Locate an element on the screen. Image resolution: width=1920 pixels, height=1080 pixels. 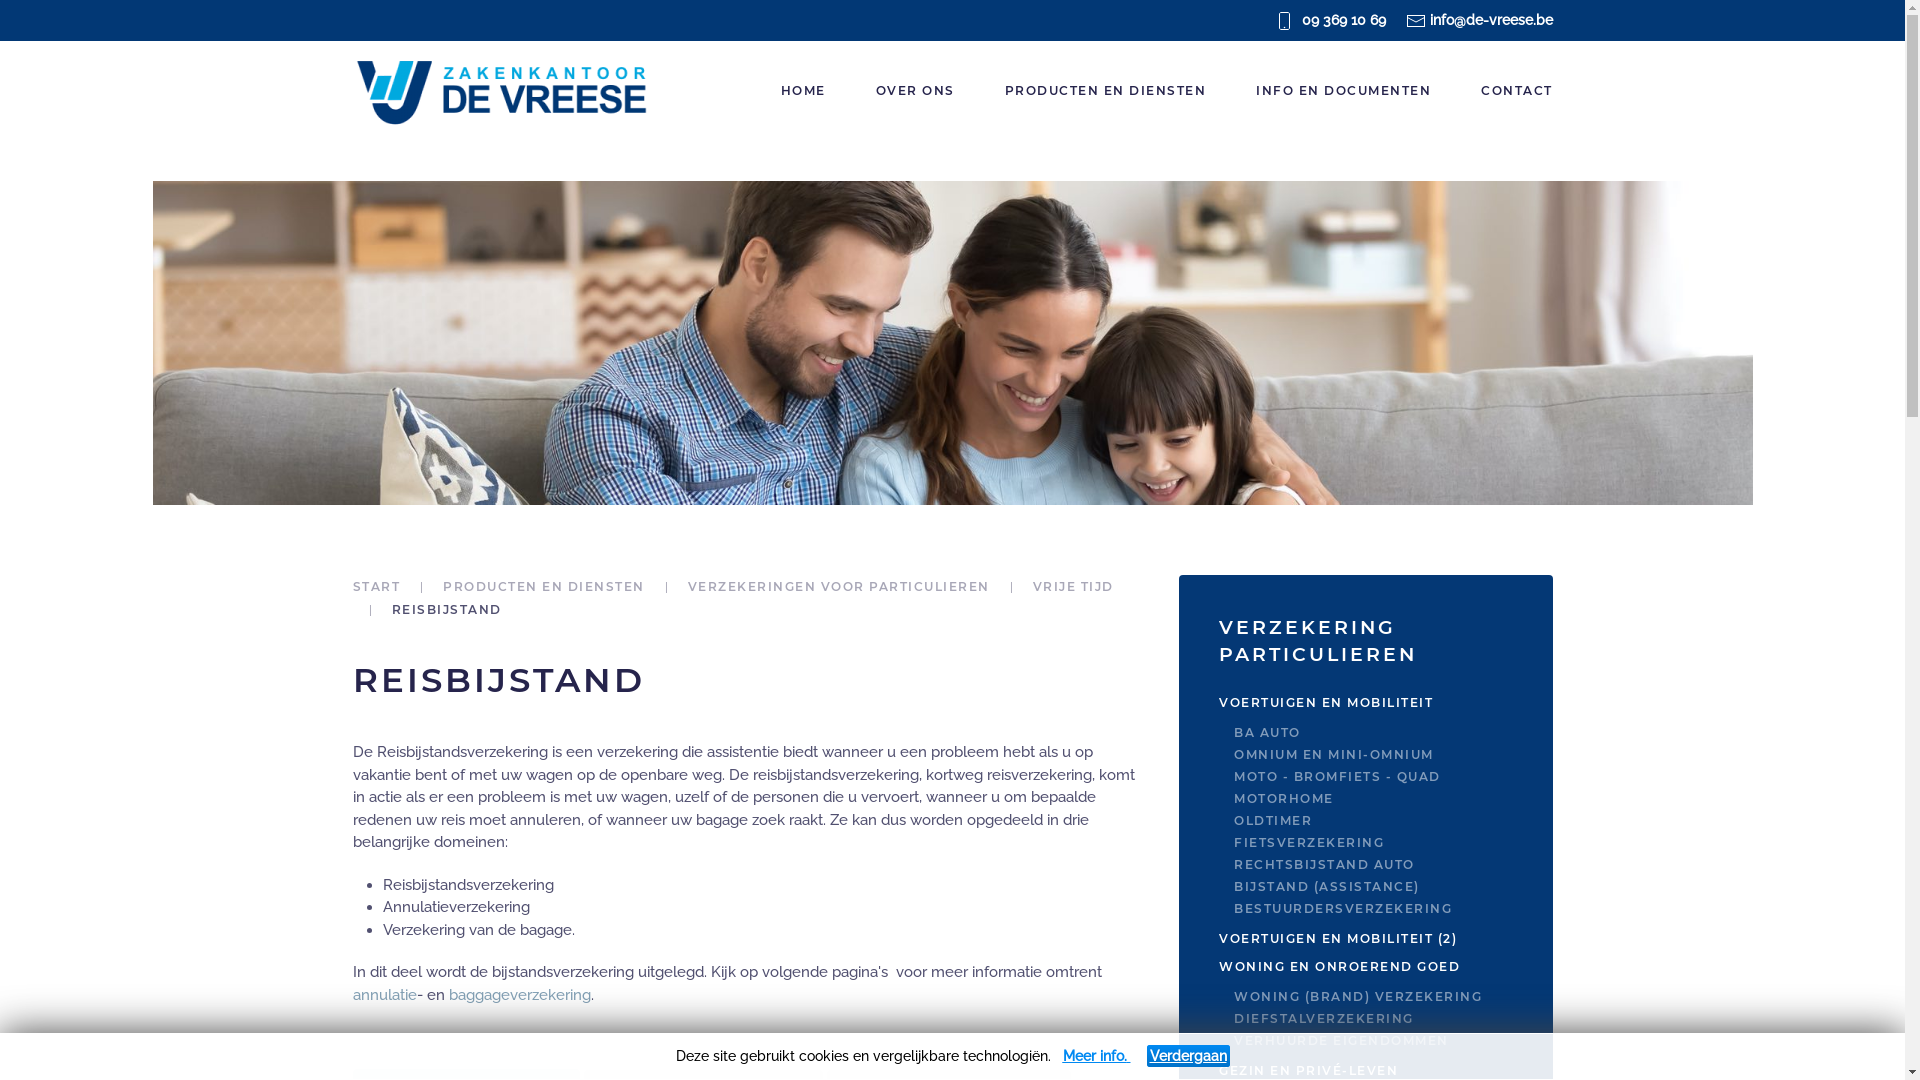
CONTACT is located at coordinates (1517, 91).